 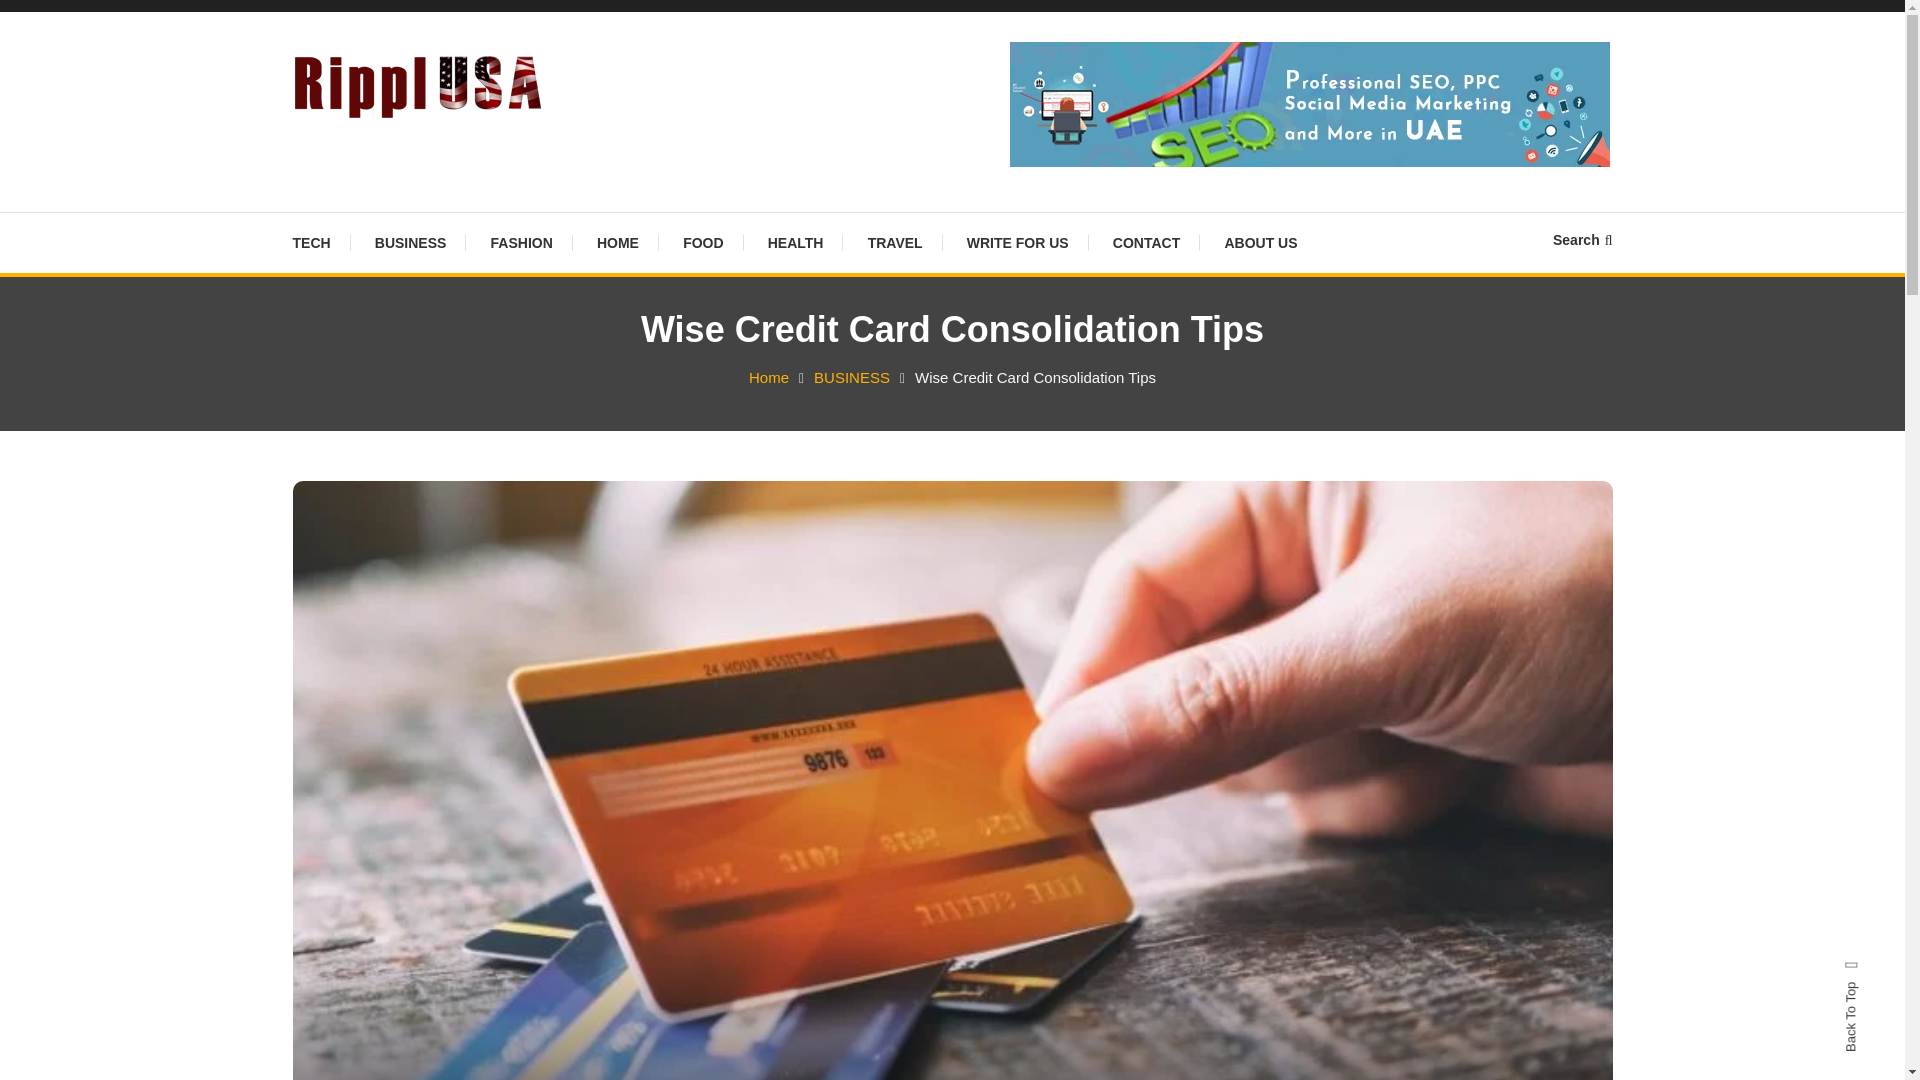 I want to click on TRAVEL, so click(x=895, y=242).